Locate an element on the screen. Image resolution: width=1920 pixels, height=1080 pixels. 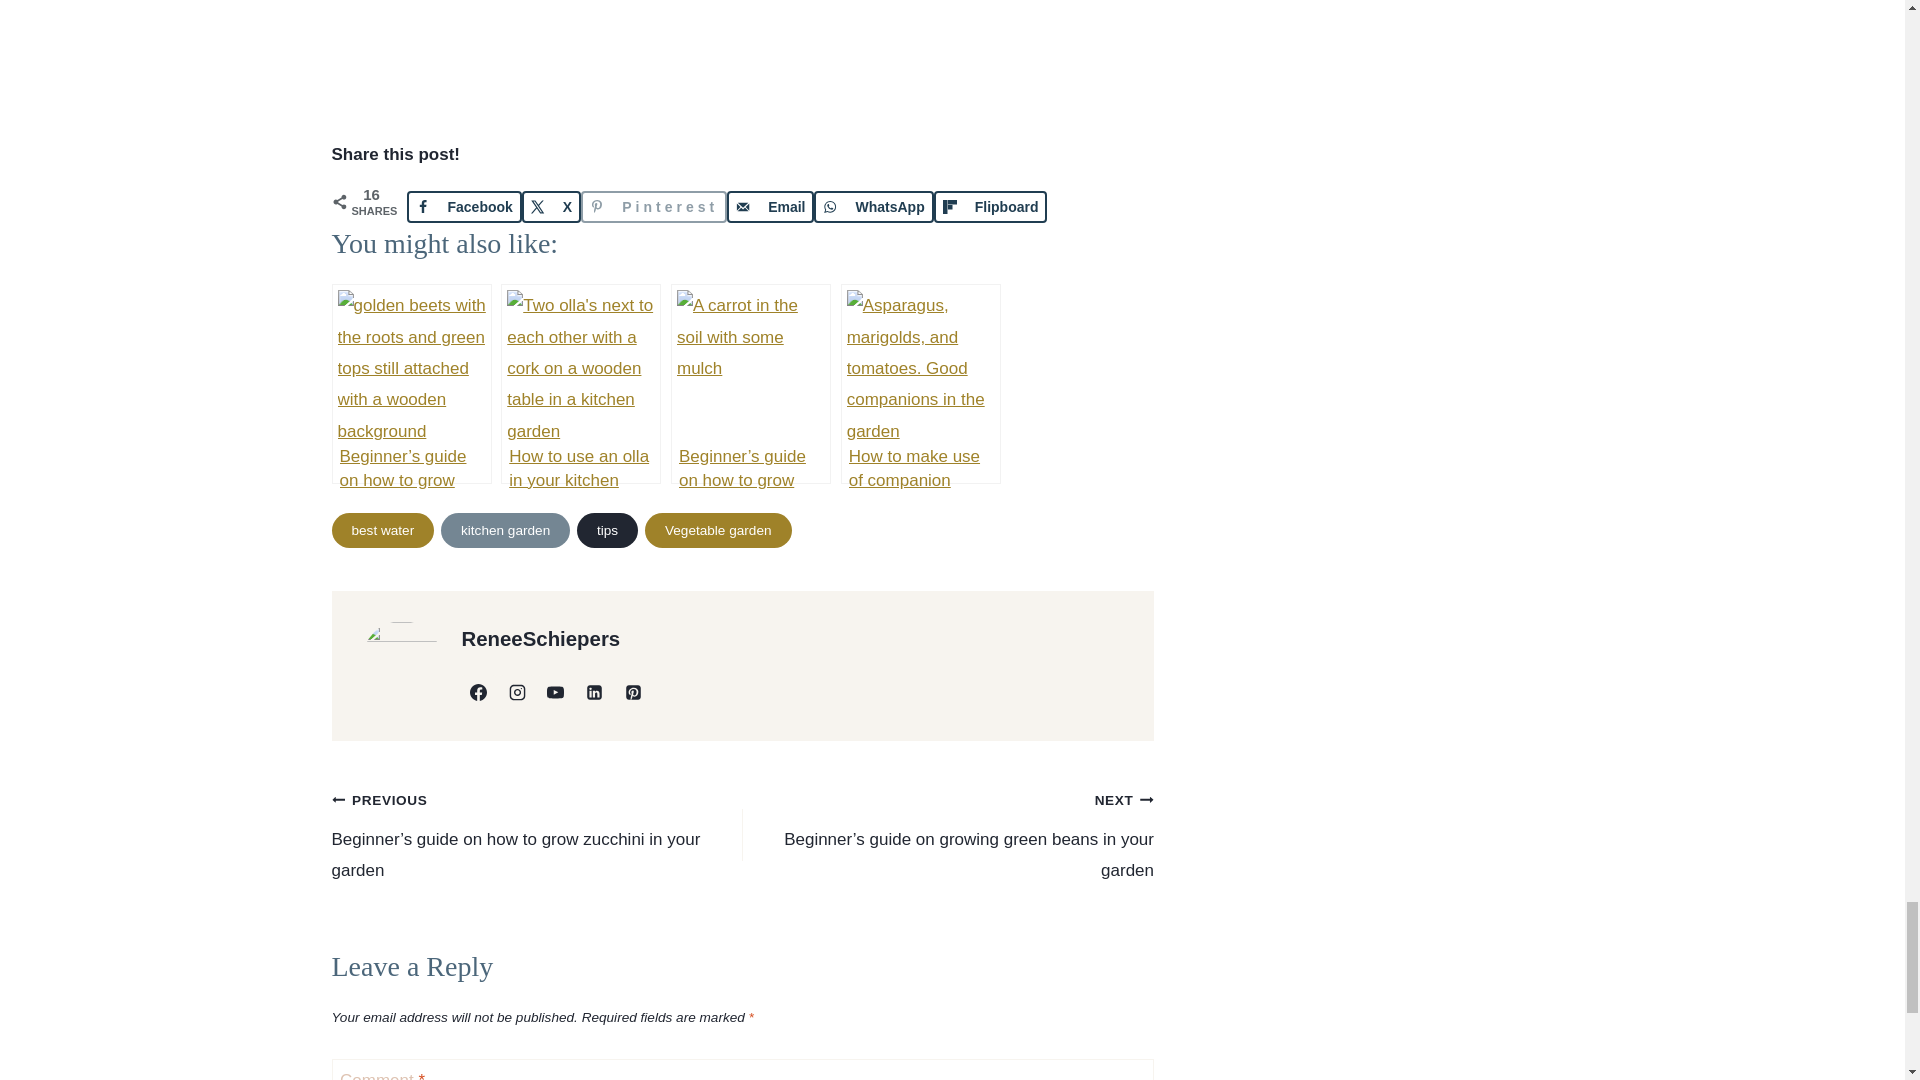
best water is located at coordinates (384, 530).